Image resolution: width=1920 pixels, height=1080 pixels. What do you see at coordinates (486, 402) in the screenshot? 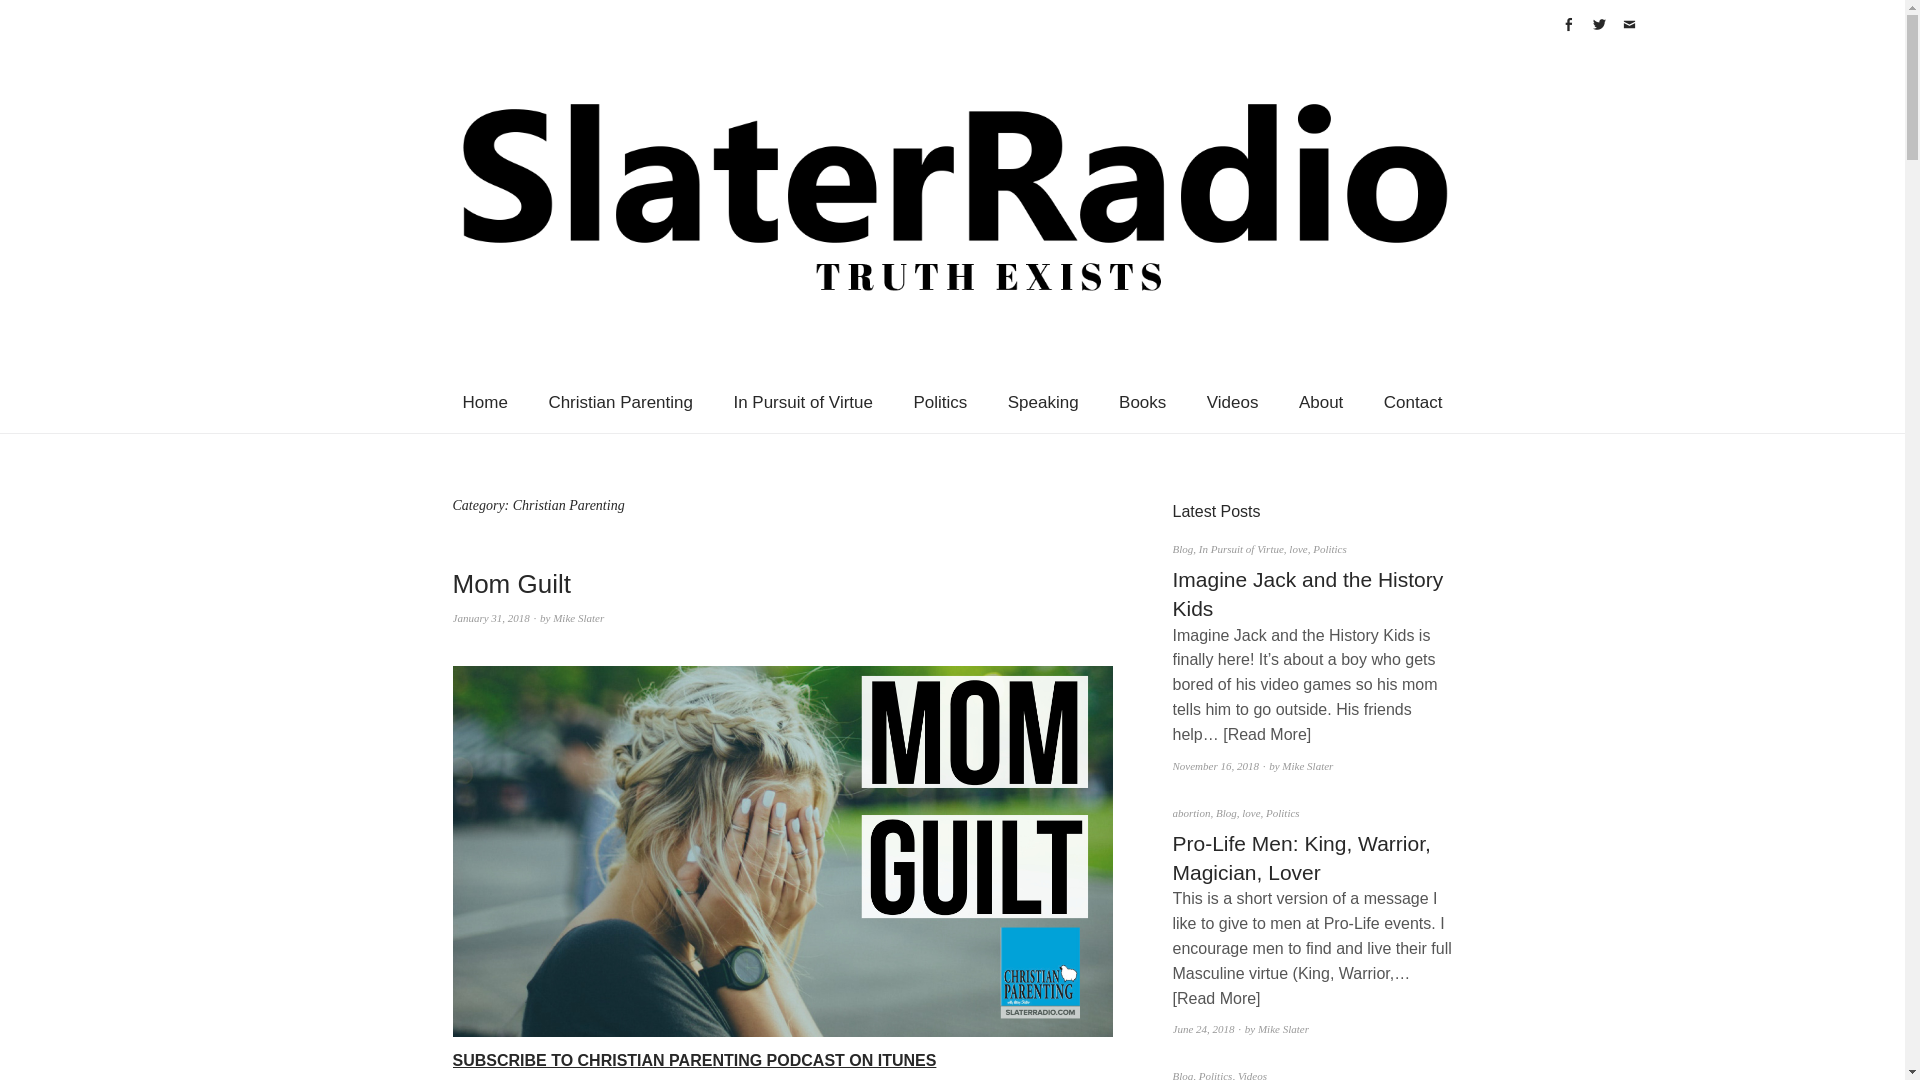
I see `Home` at bounding box center [486, 402].